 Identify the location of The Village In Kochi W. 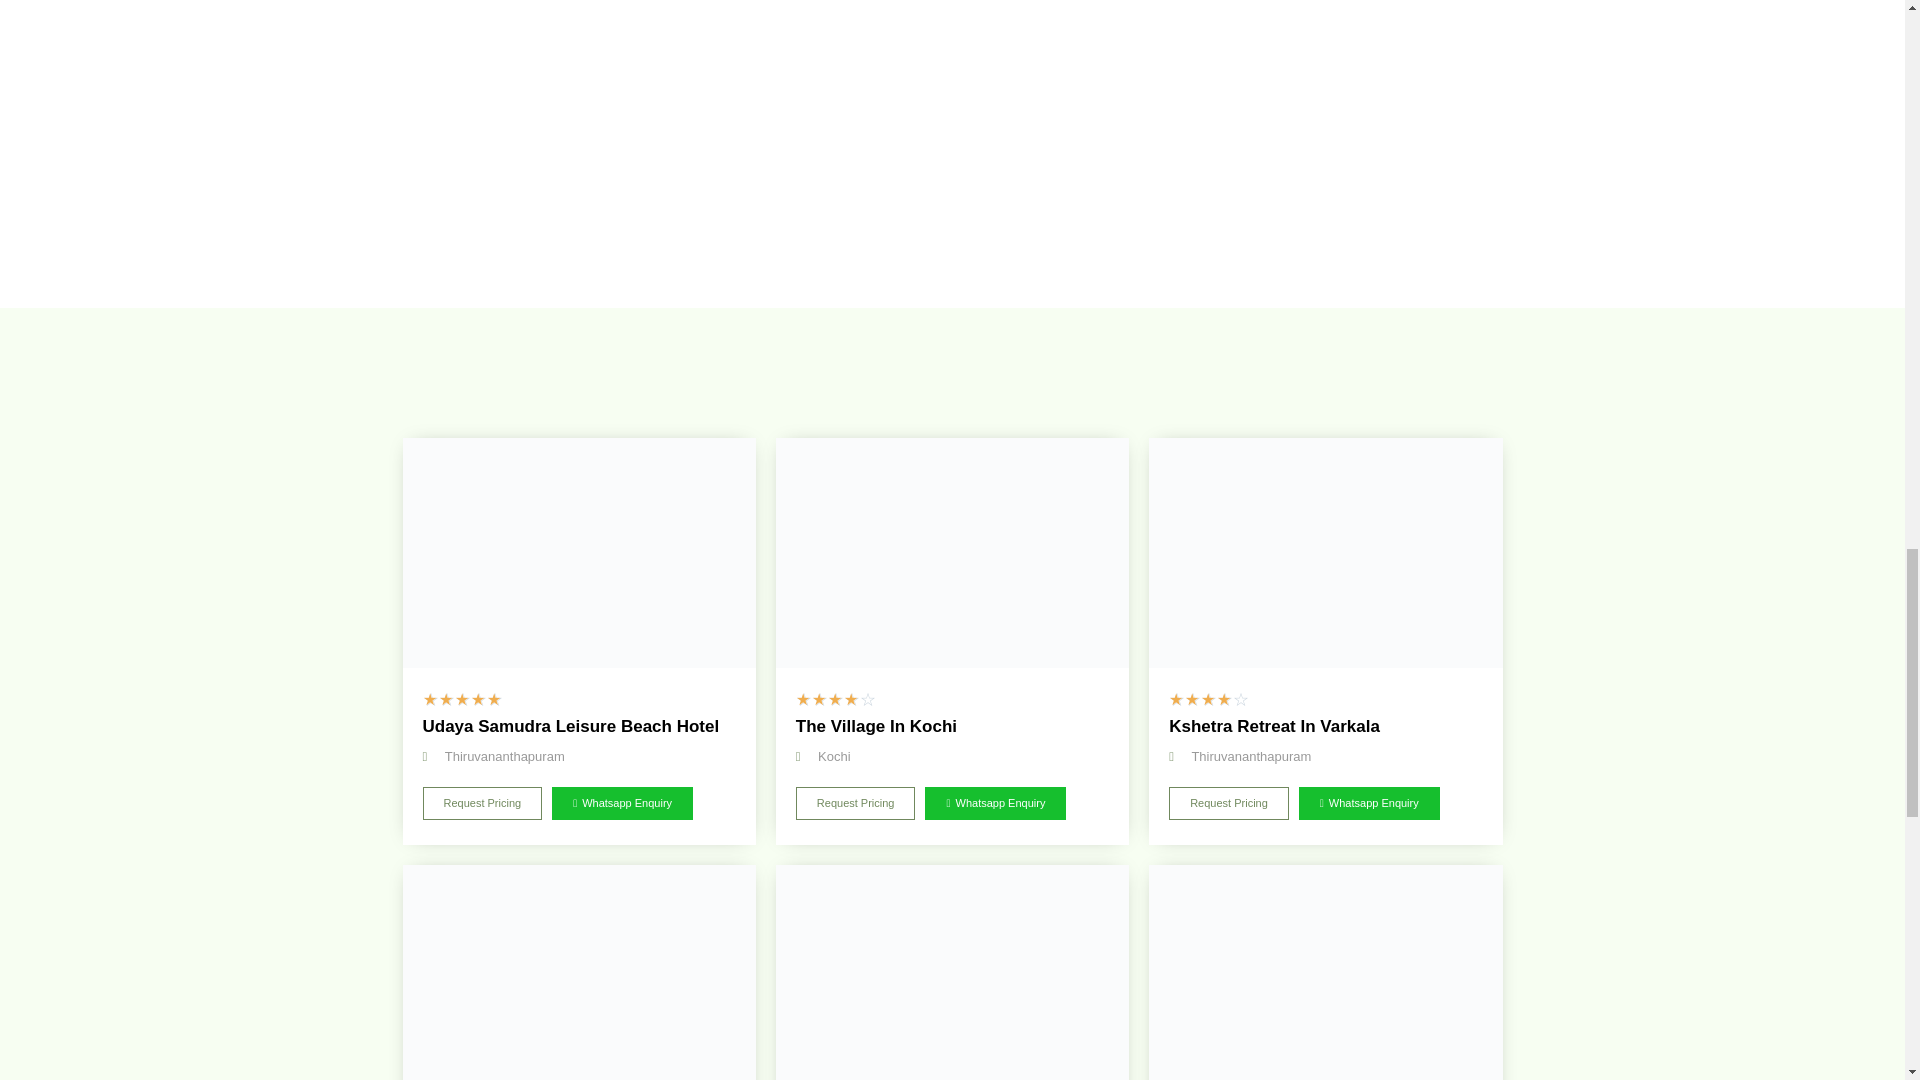
(952, 553).